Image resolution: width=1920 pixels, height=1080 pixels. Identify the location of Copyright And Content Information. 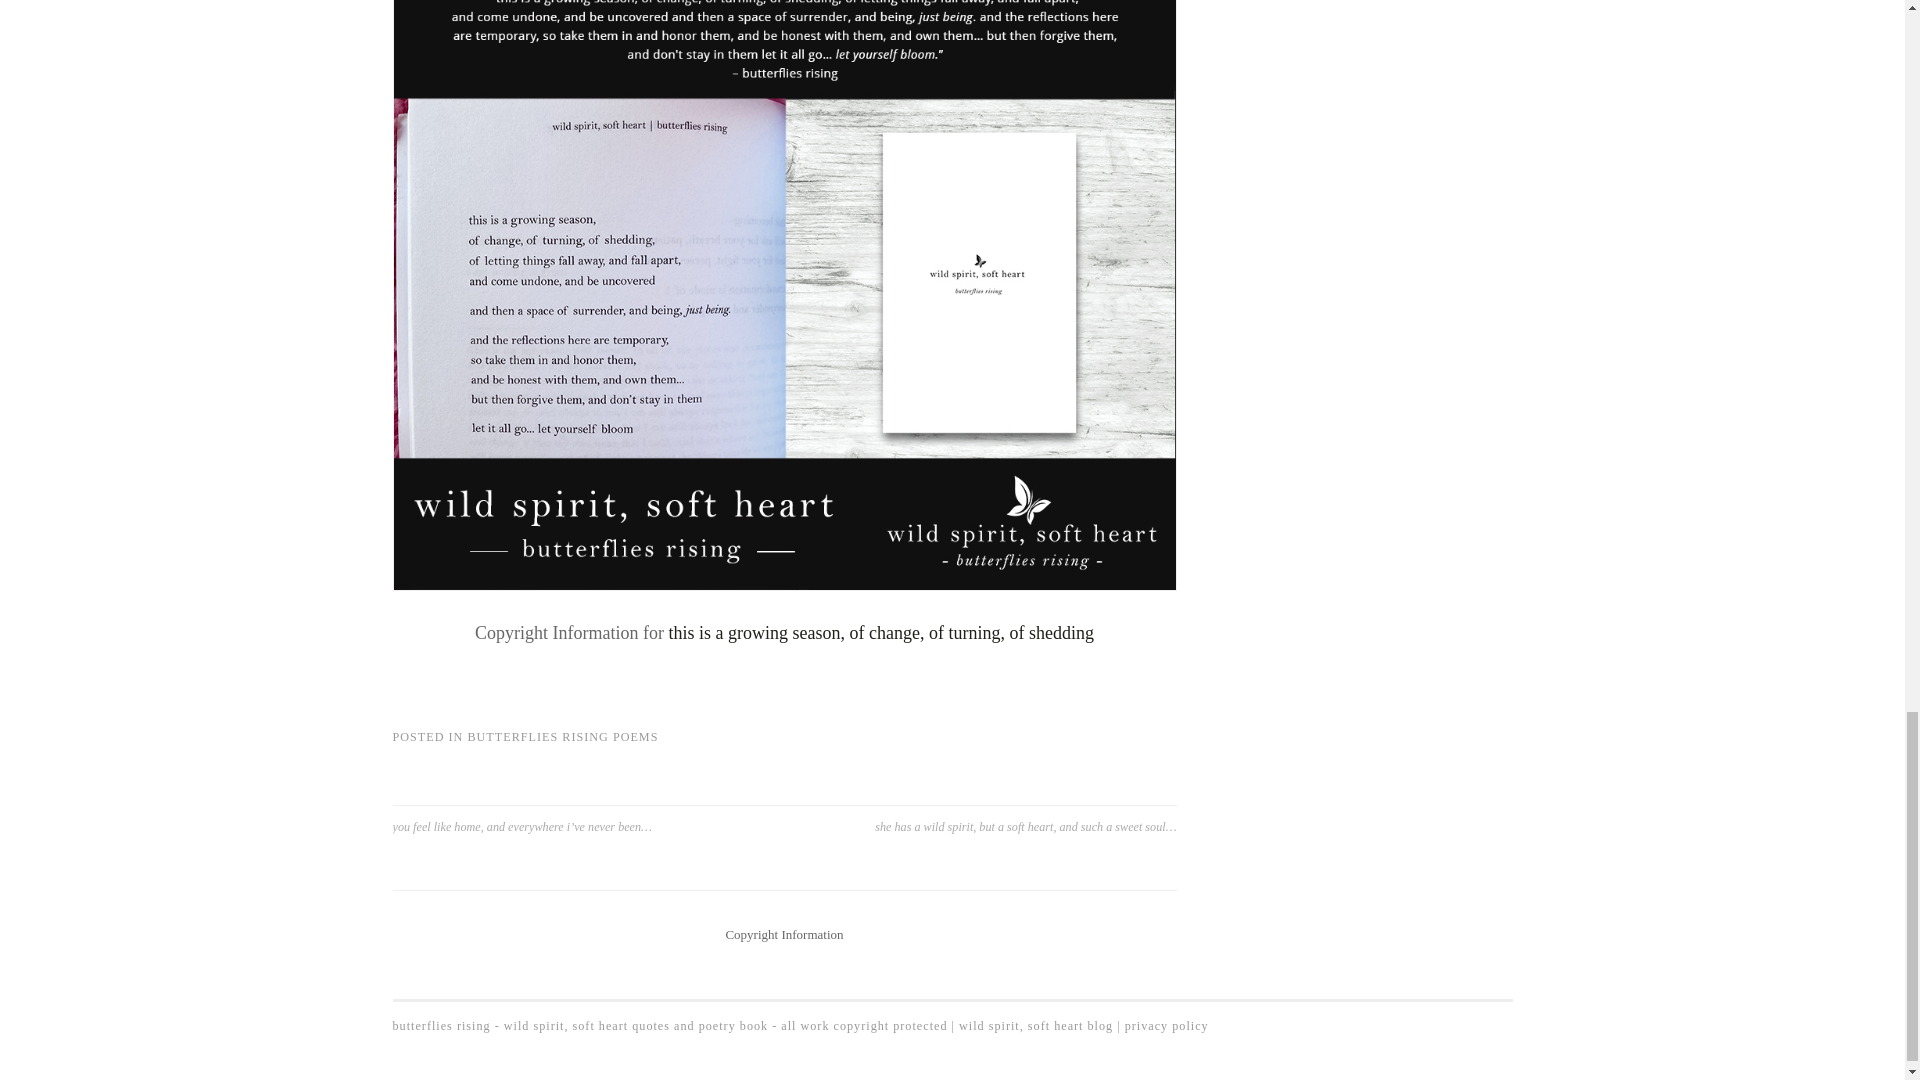
(784, 934).